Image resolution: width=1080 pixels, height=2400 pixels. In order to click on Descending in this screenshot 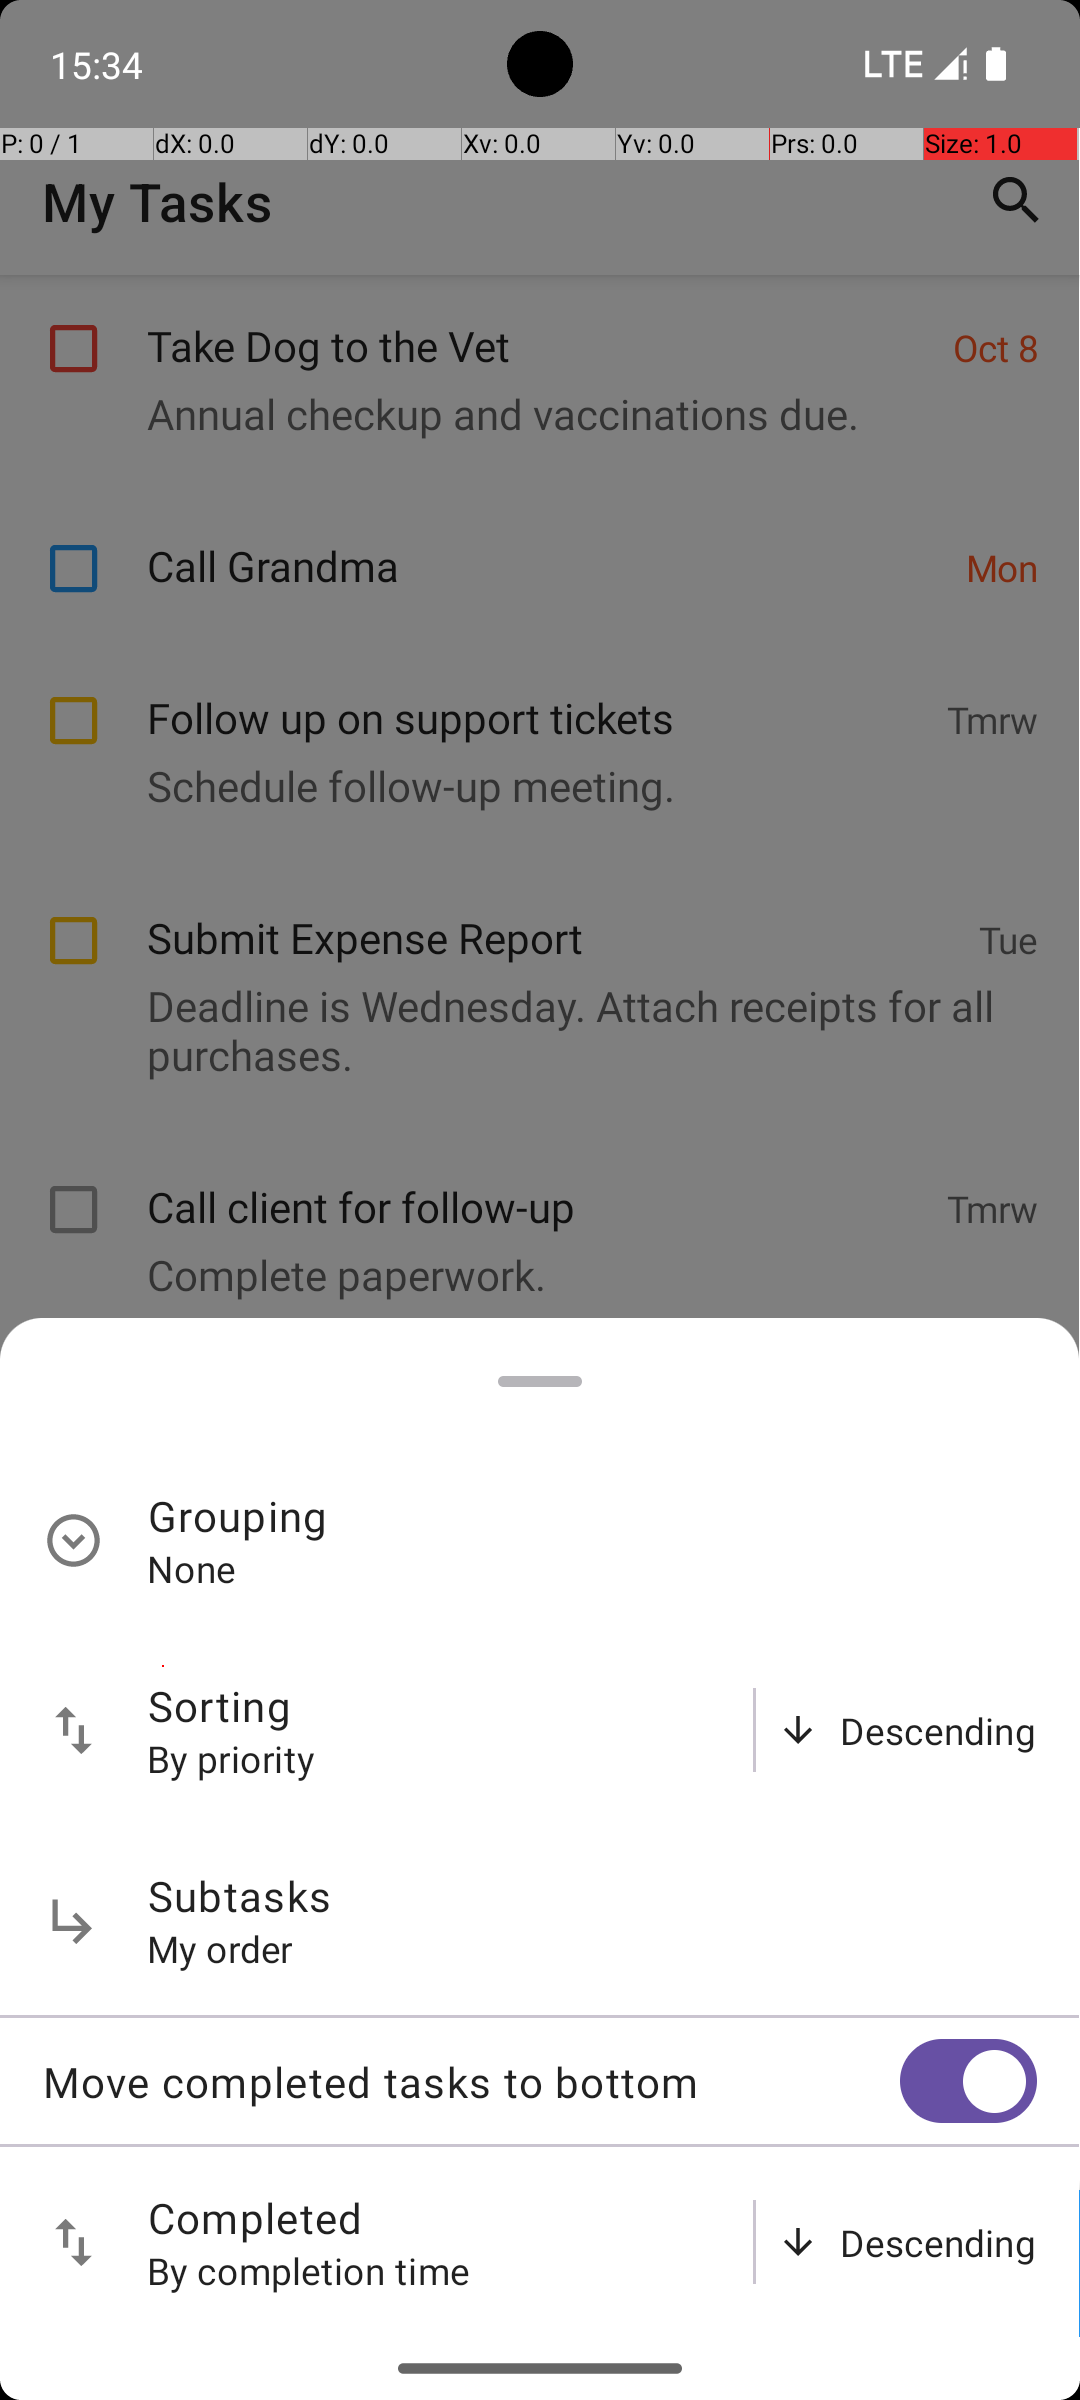, I will do `click(938, 1730)`.